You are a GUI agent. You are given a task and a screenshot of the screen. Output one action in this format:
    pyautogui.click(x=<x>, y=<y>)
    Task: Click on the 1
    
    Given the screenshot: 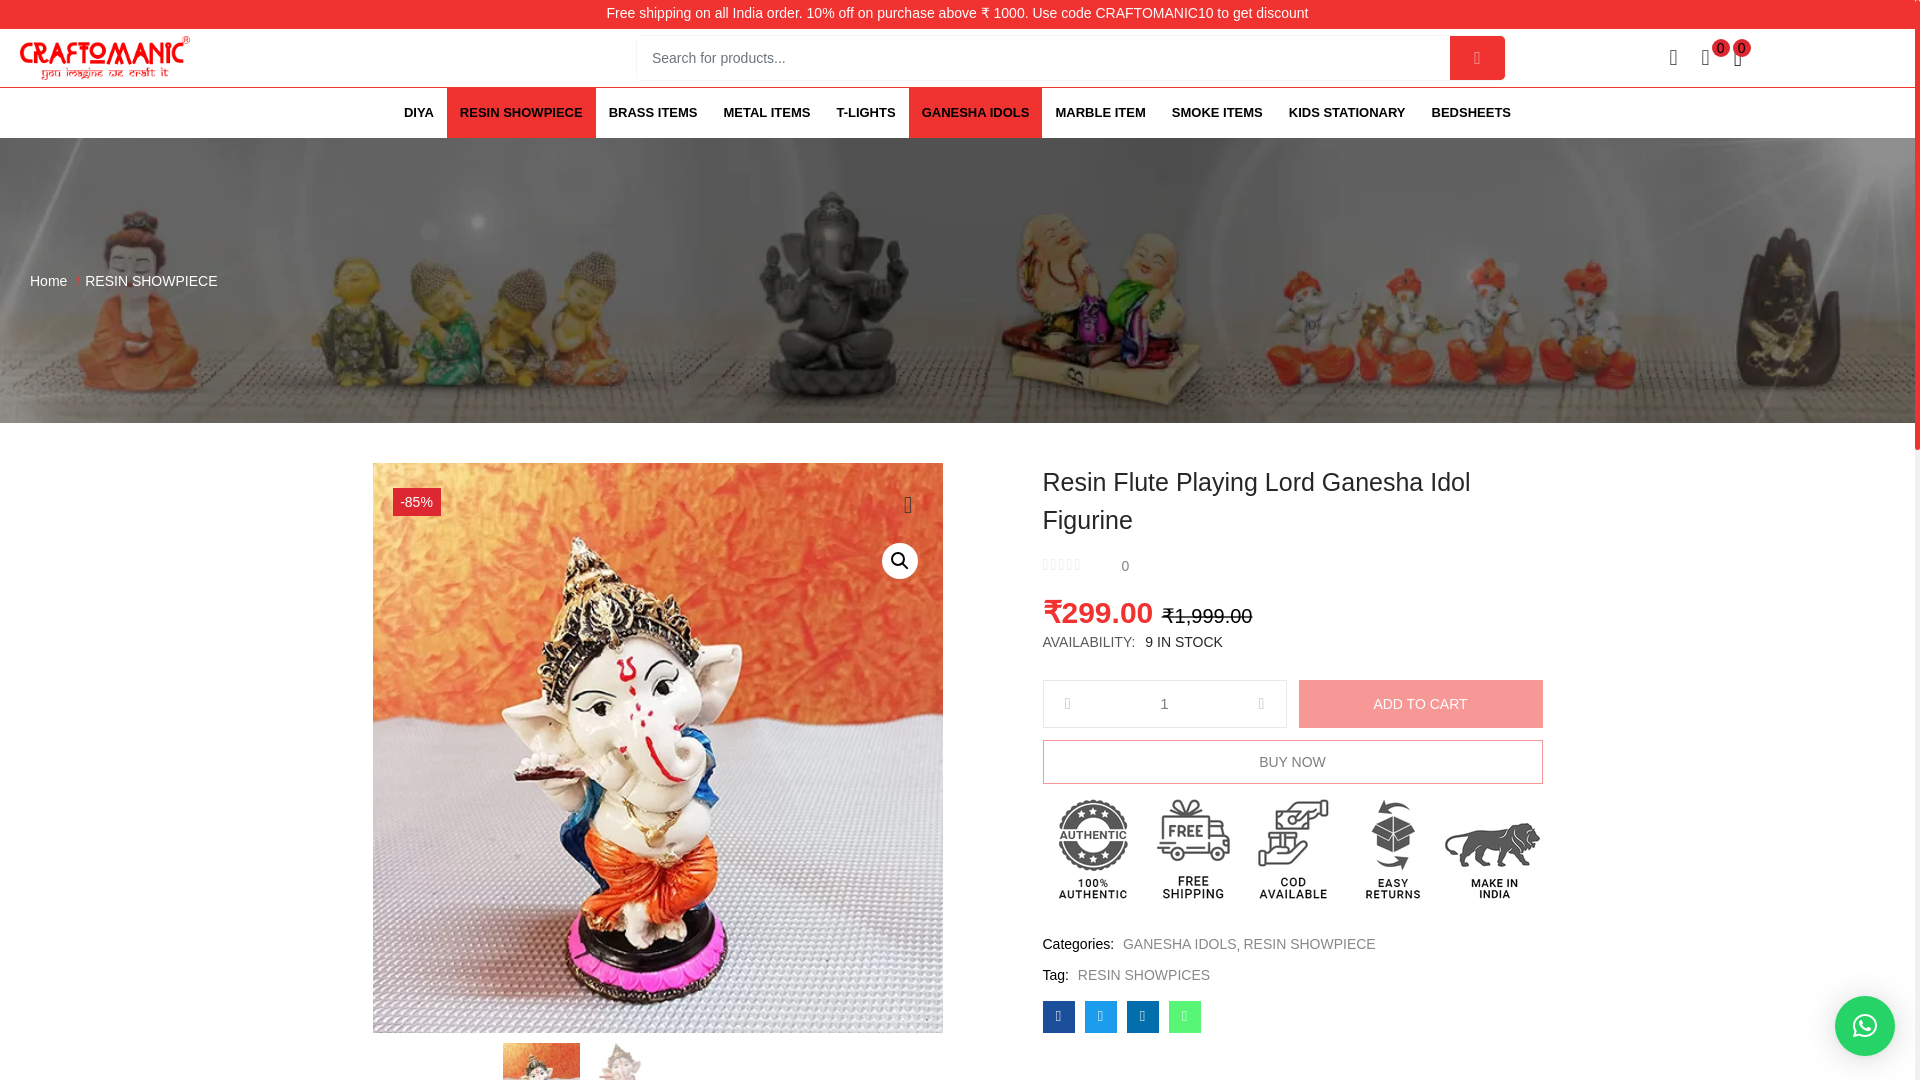 What is the action you would take?
    pyautogui.click(x=1164, y=704)
    